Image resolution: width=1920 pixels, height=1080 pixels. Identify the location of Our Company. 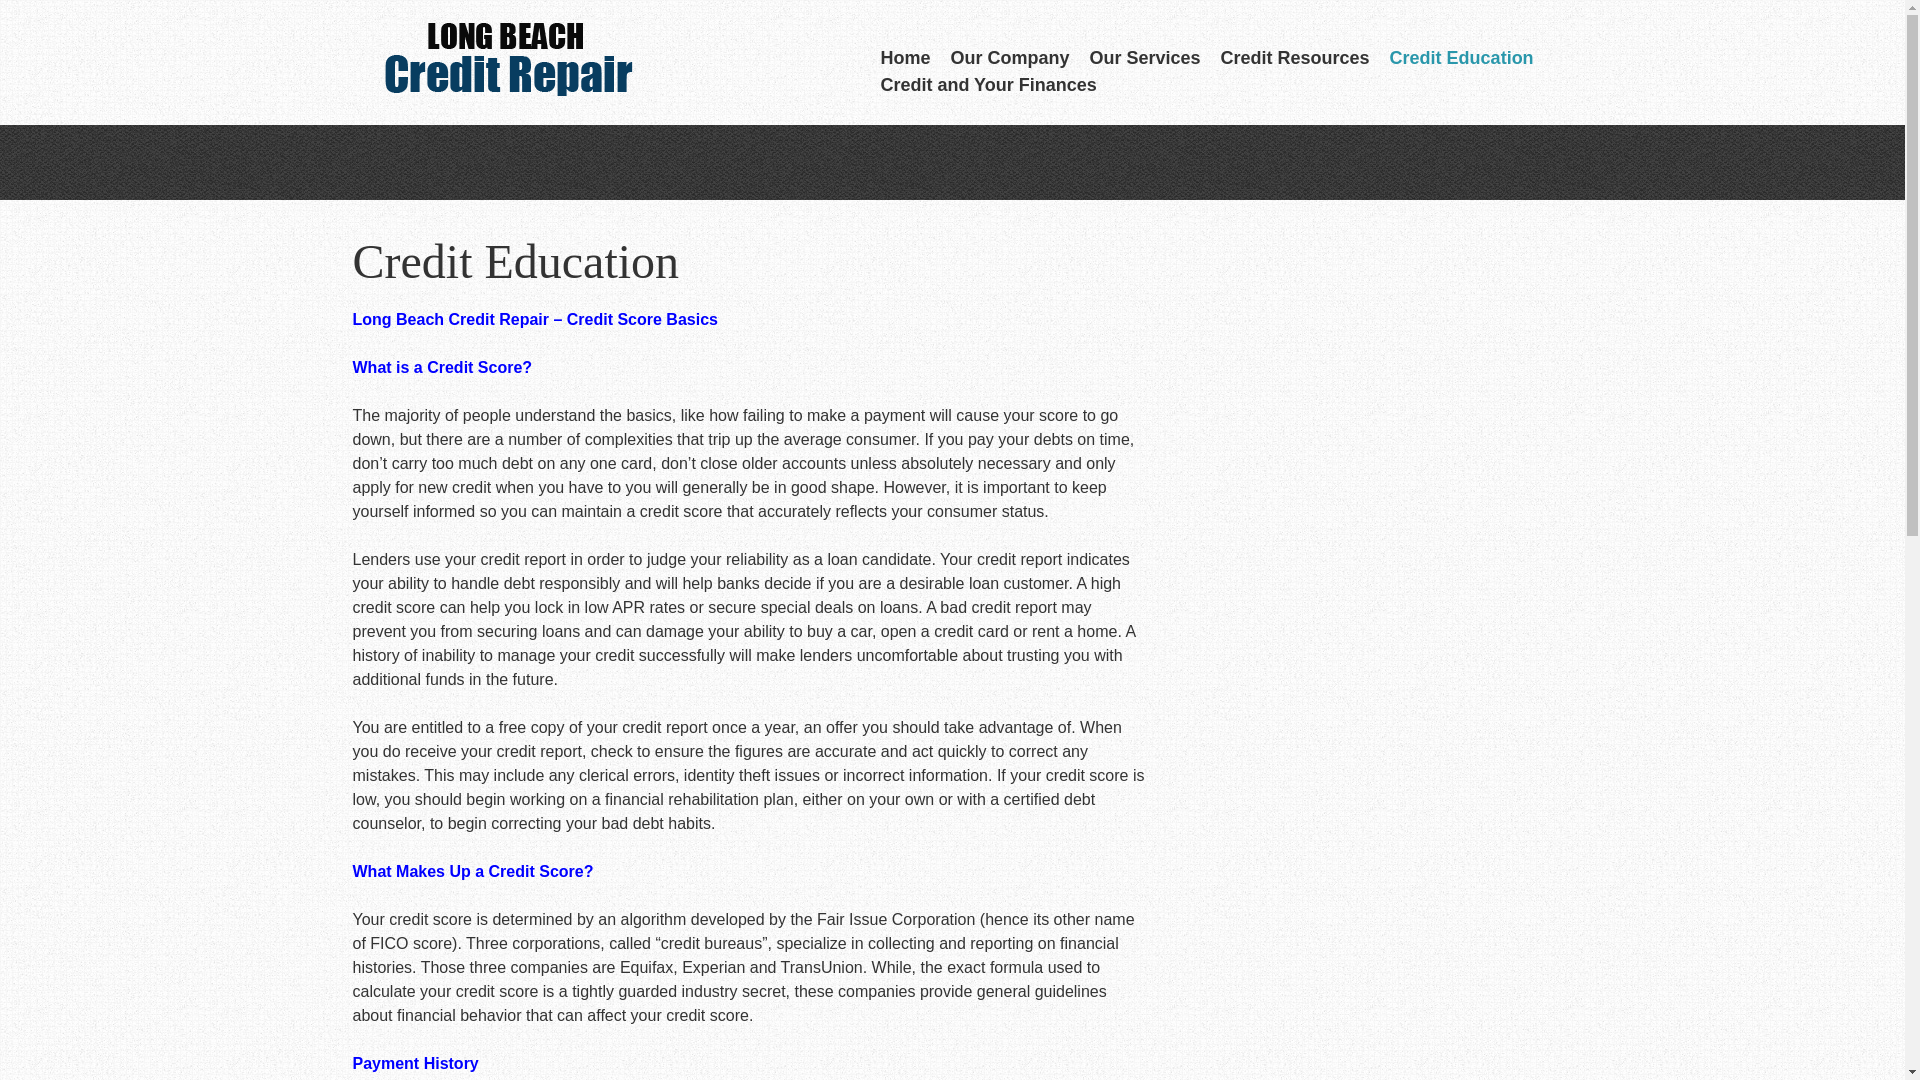
(1010, 58).